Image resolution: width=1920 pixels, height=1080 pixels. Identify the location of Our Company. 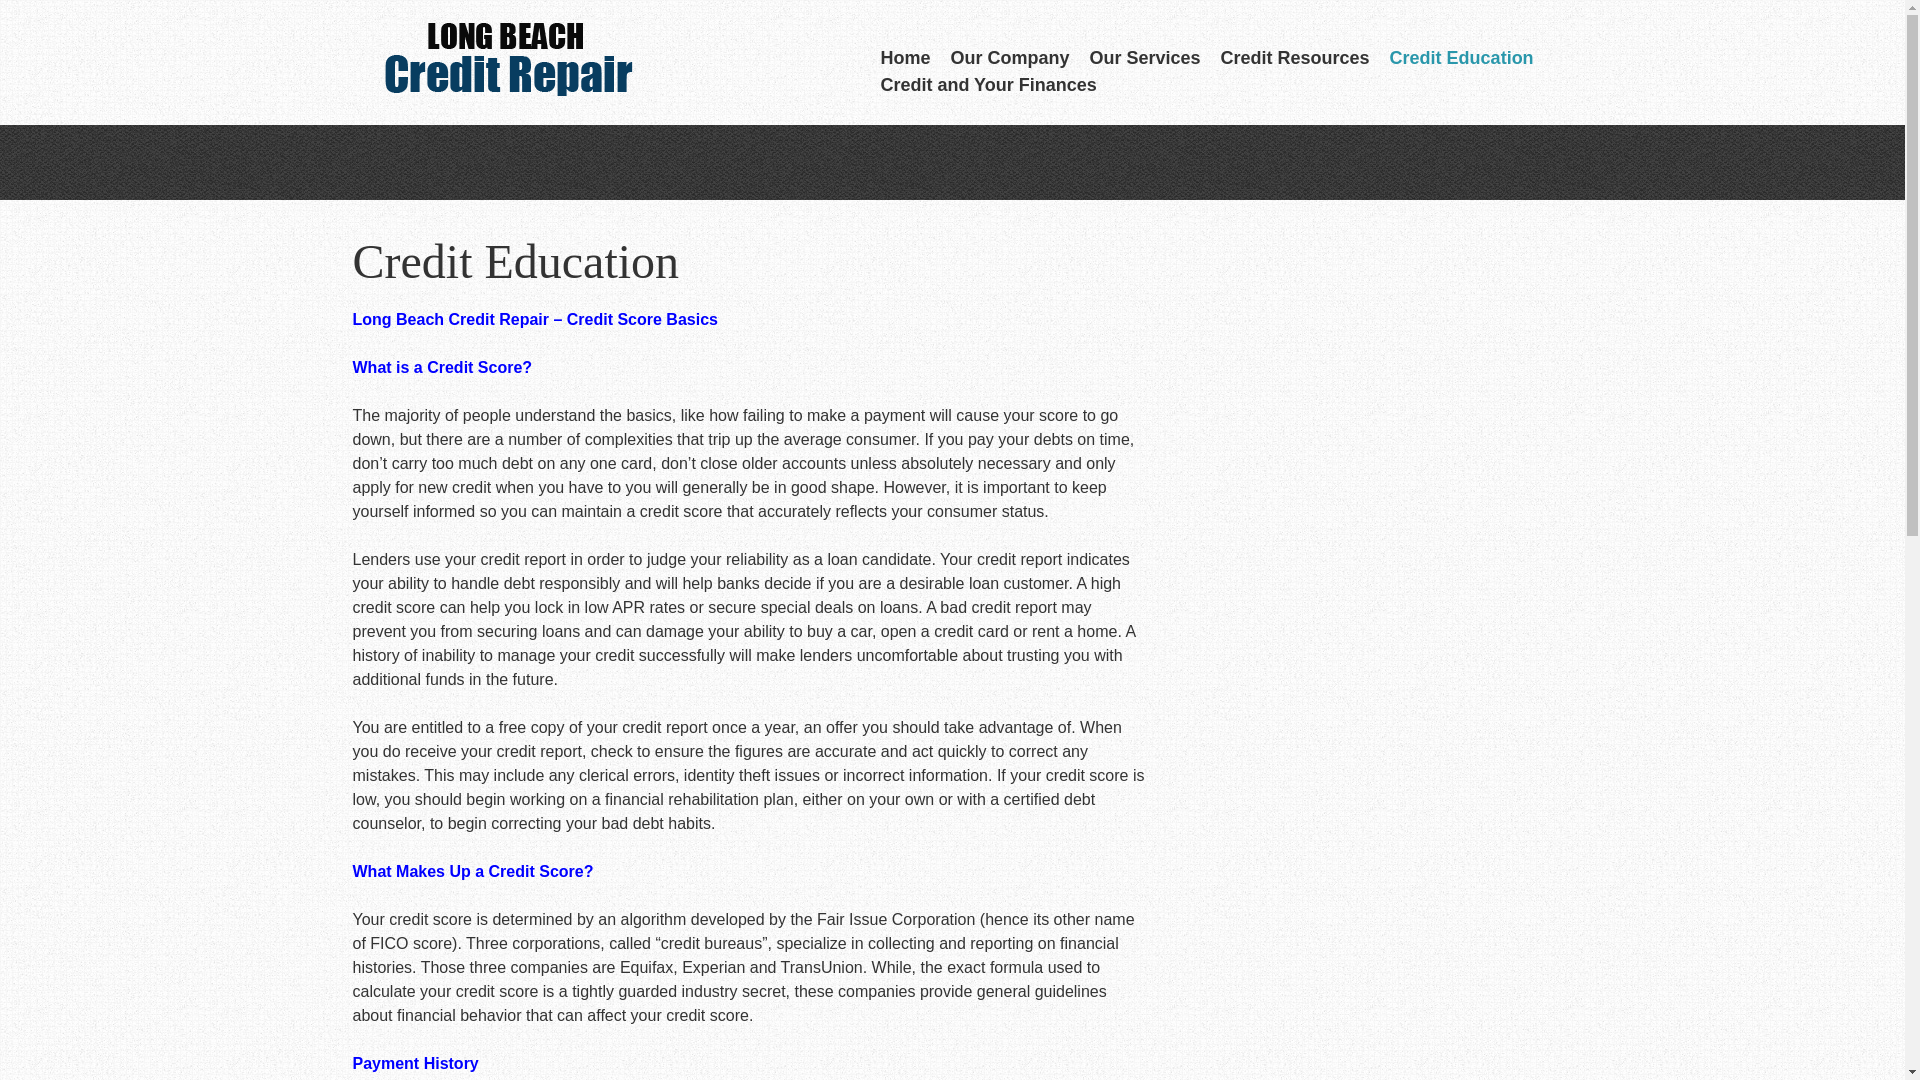
(1010, 58).